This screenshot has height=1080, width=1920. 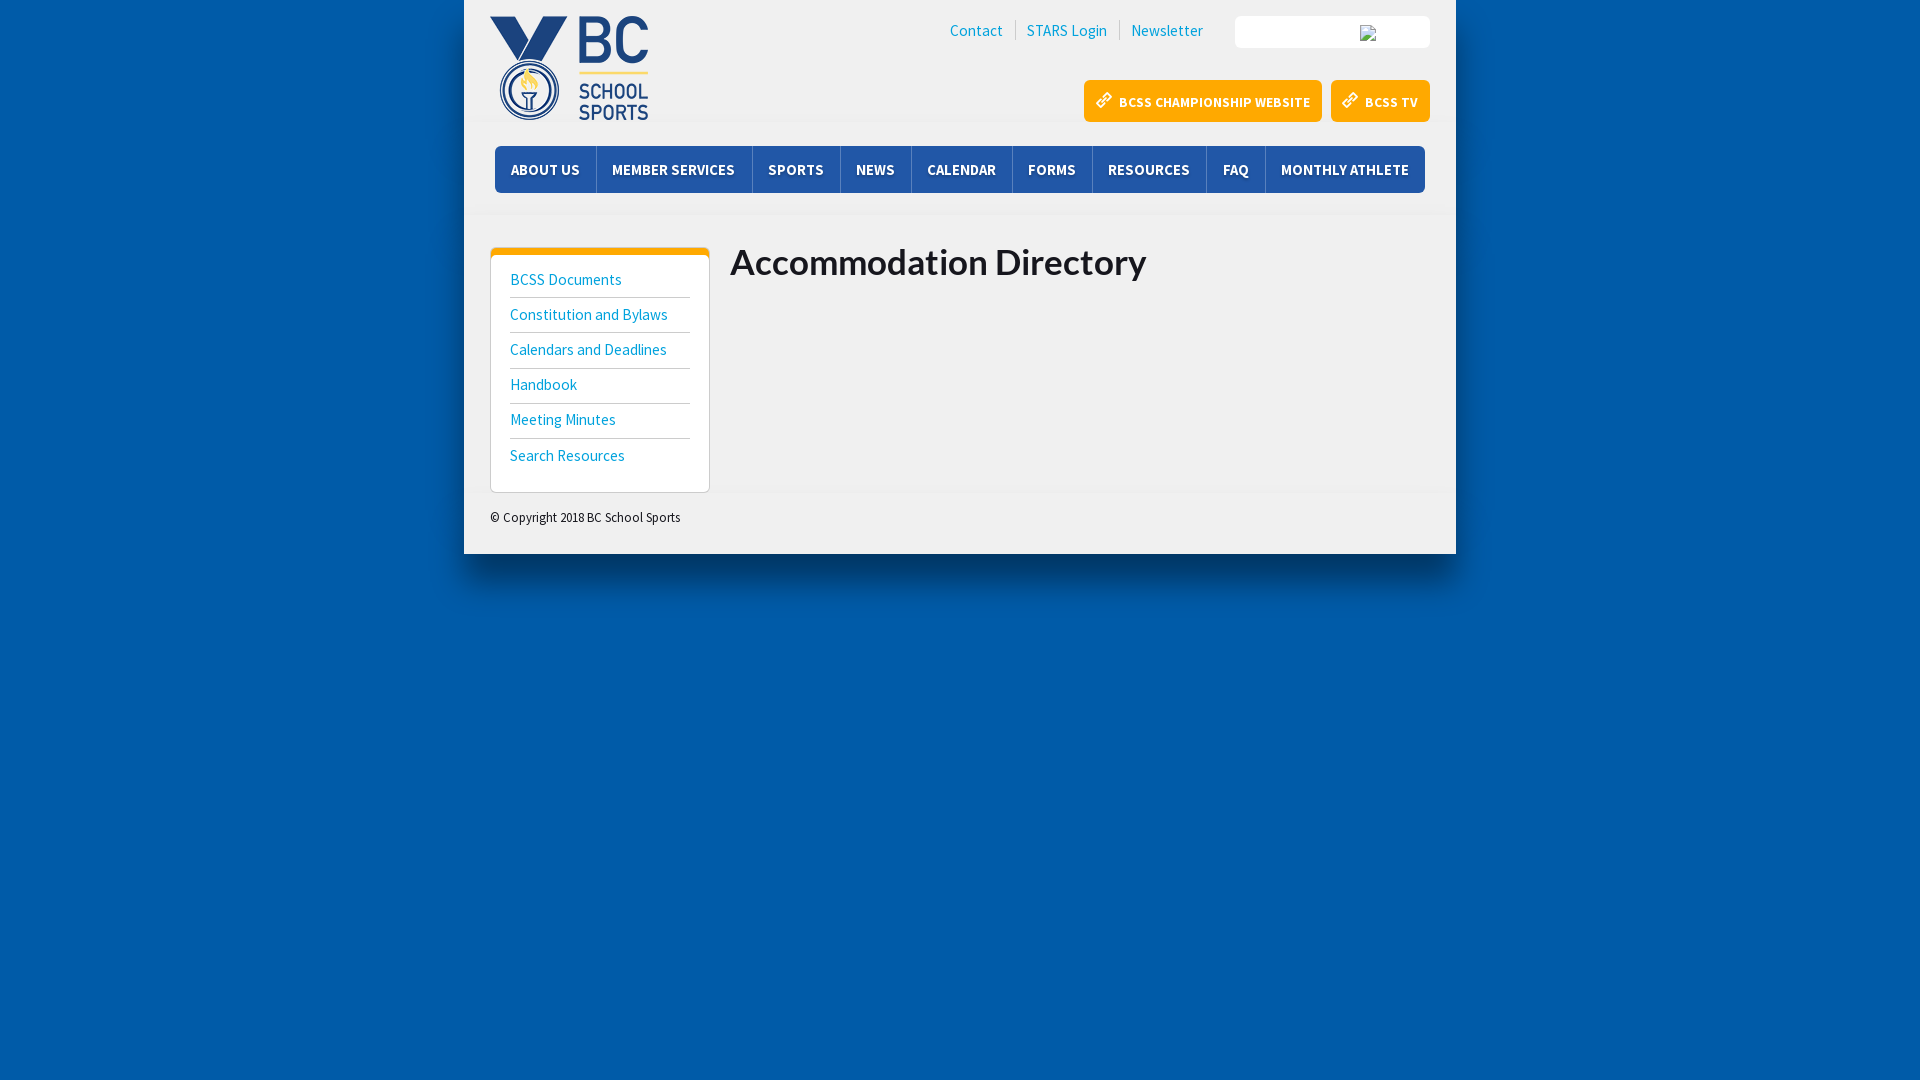 What do you see at coordinates (823, 514) in the screenshot?
I see `Subscribe on YouTube` at bounding box center [823, 514].